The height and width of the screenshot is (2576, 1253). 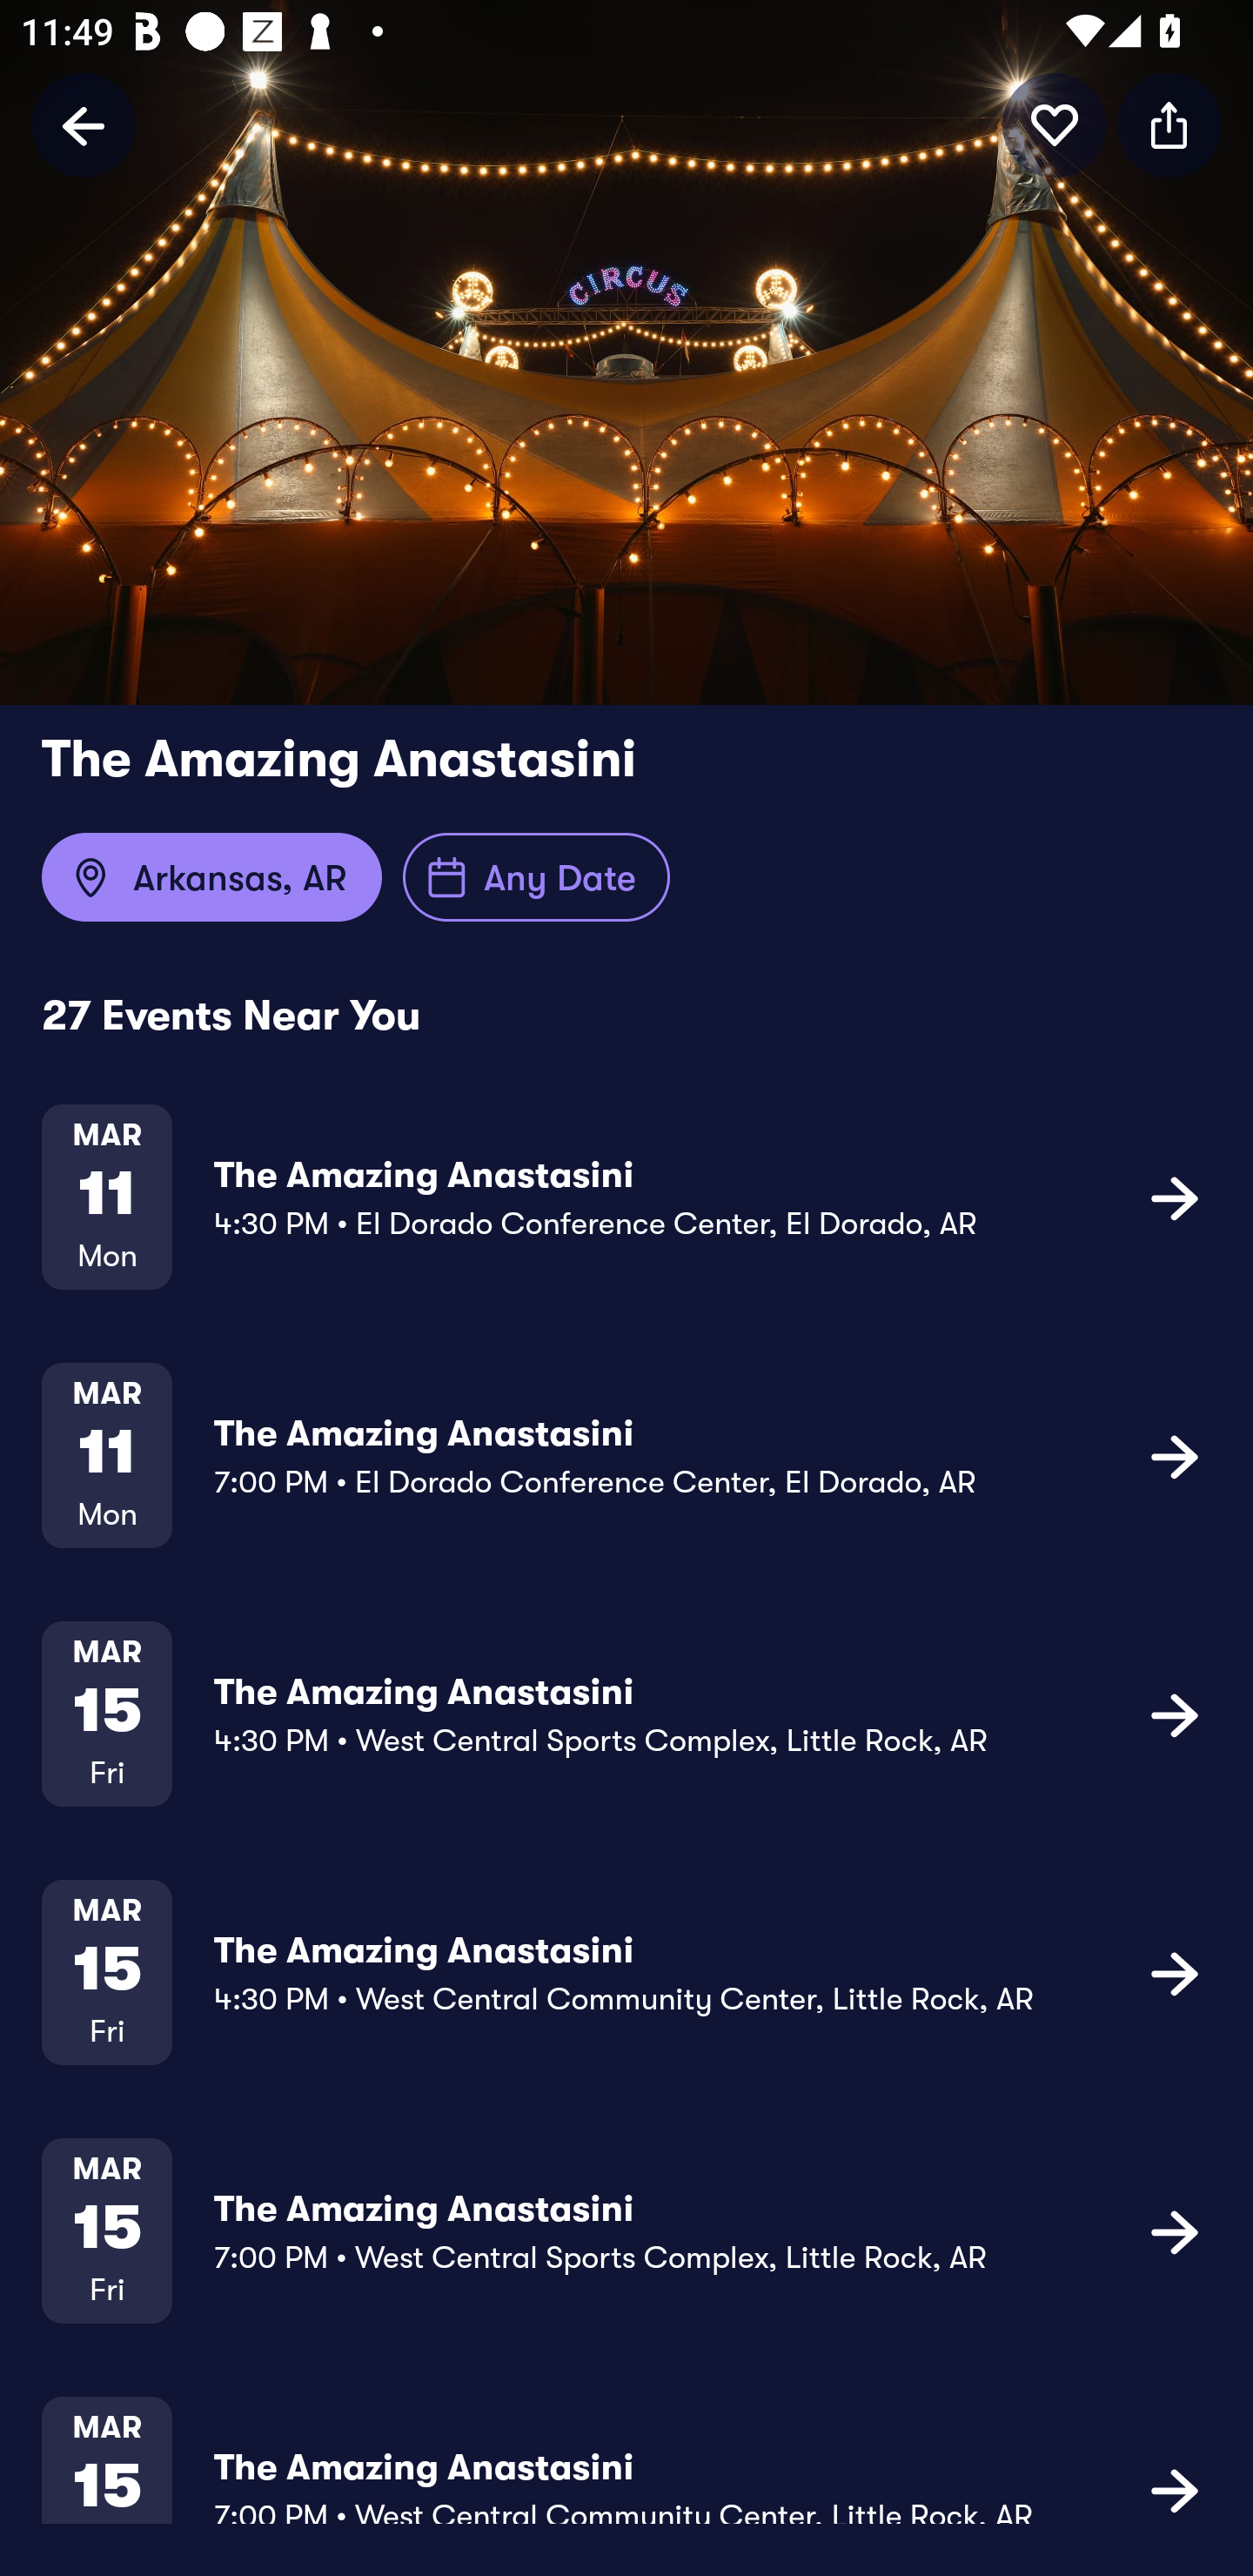 What do you see at coordinates (211, 877) in the screenshot?
I see `Arkansas, AR` at bounding box center [211, 877].